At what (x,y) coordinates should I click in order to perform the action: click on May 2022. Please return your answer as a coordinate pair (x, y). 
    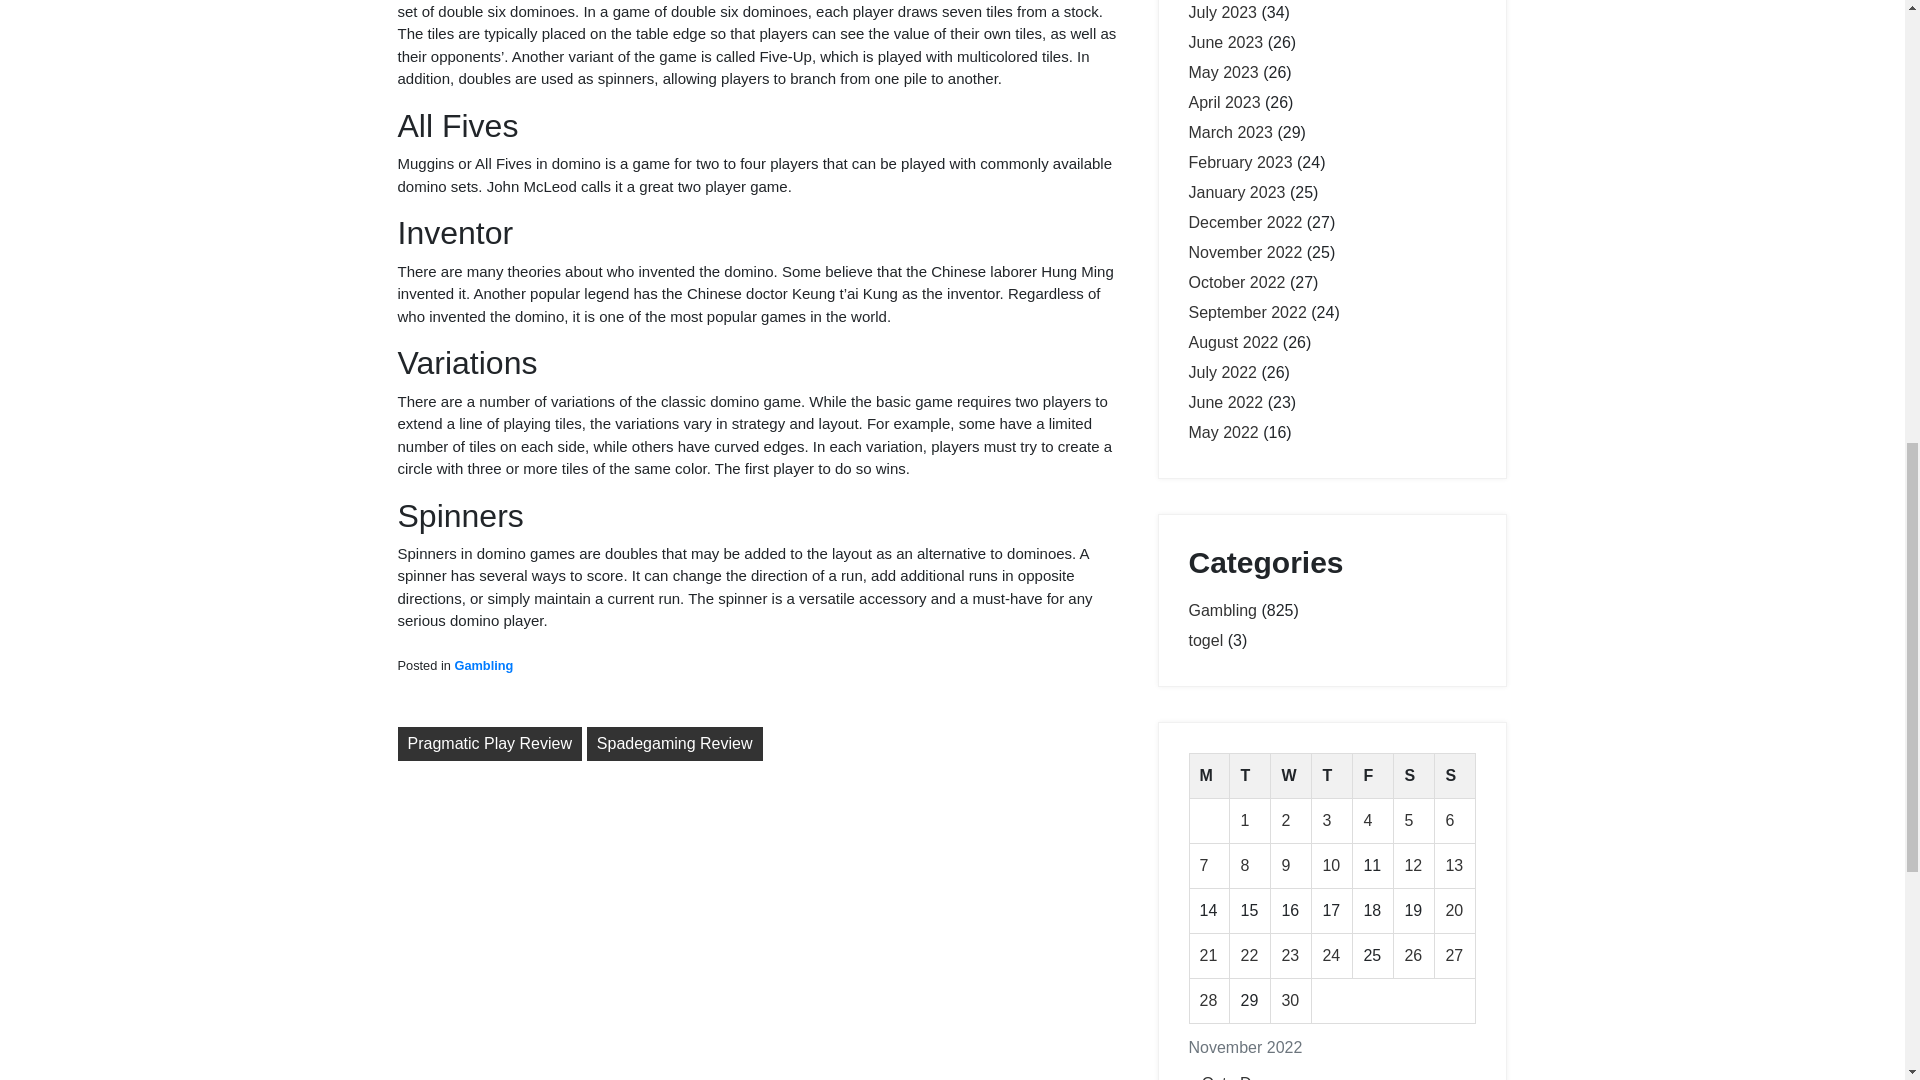
    Looking at the image, I should click on (1222, 432).